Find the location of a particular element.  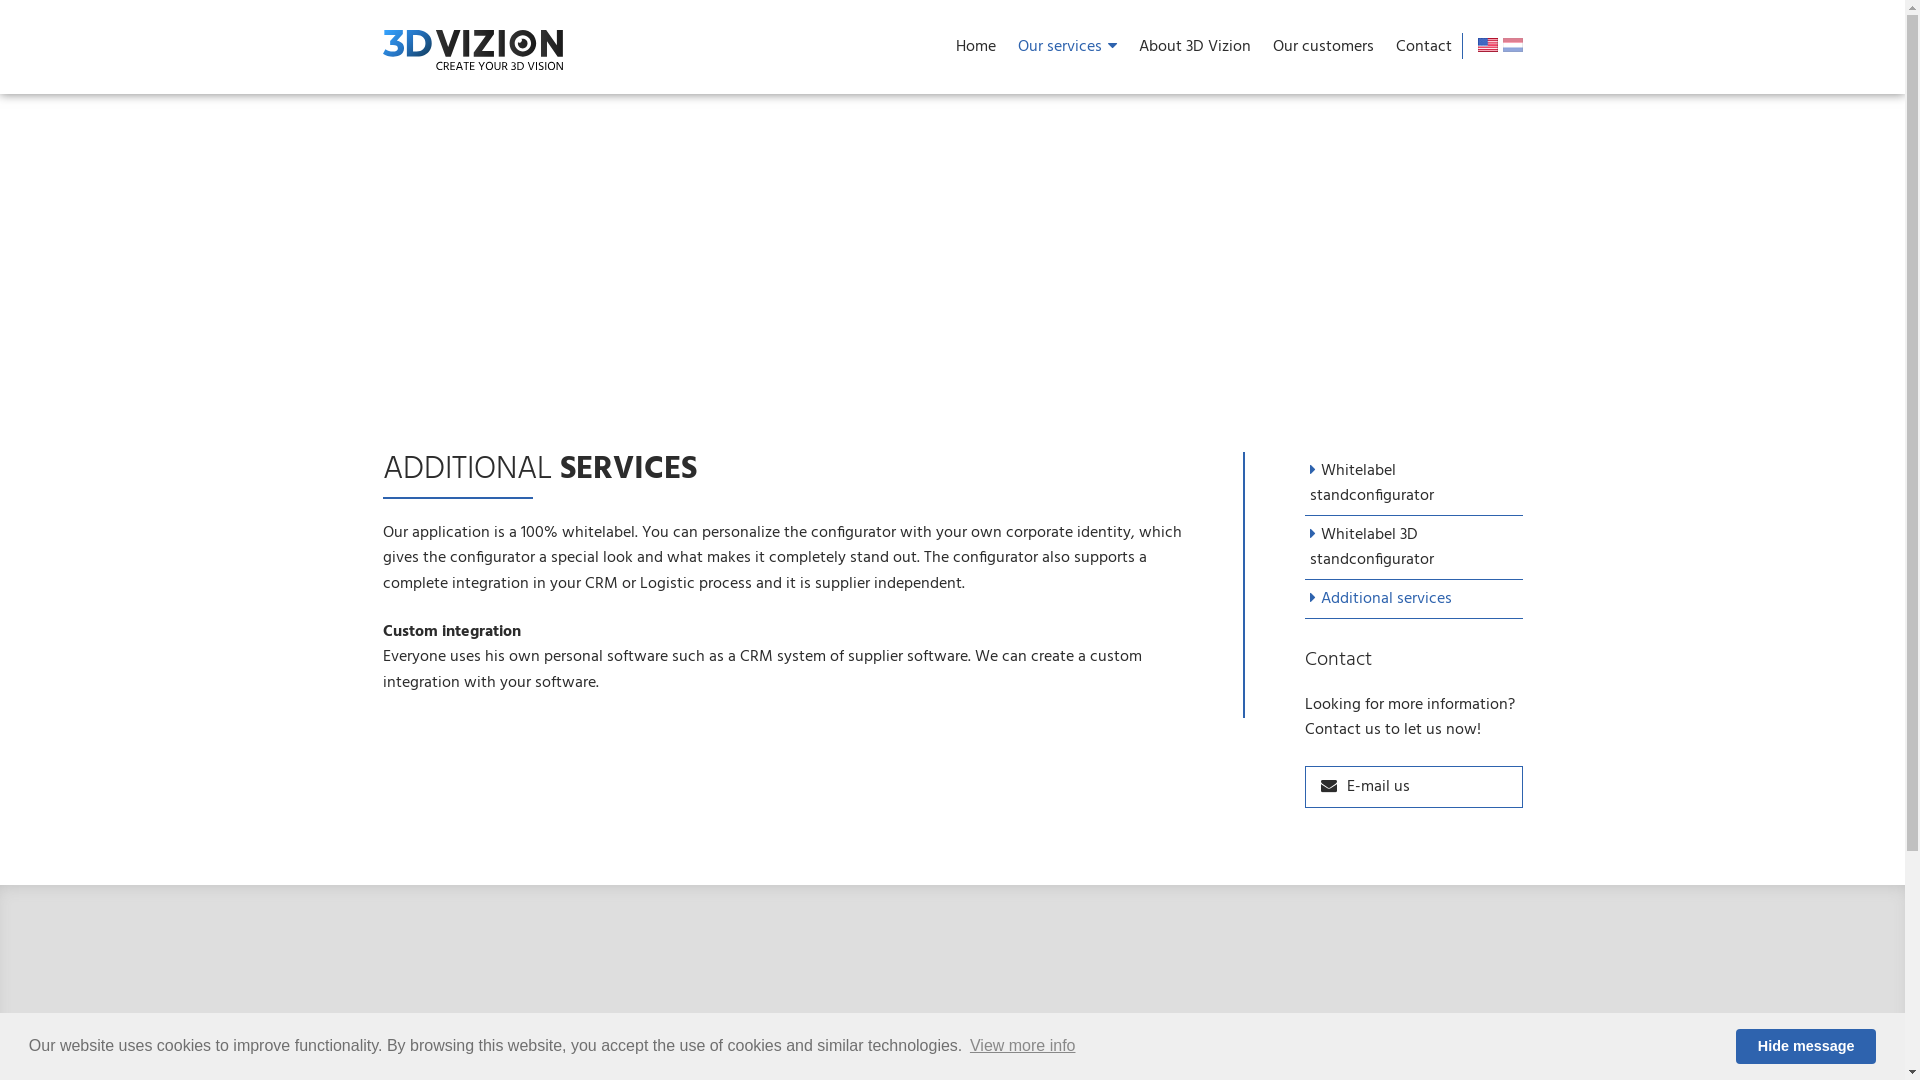

Additional services is located at coordinates (1414, 600).